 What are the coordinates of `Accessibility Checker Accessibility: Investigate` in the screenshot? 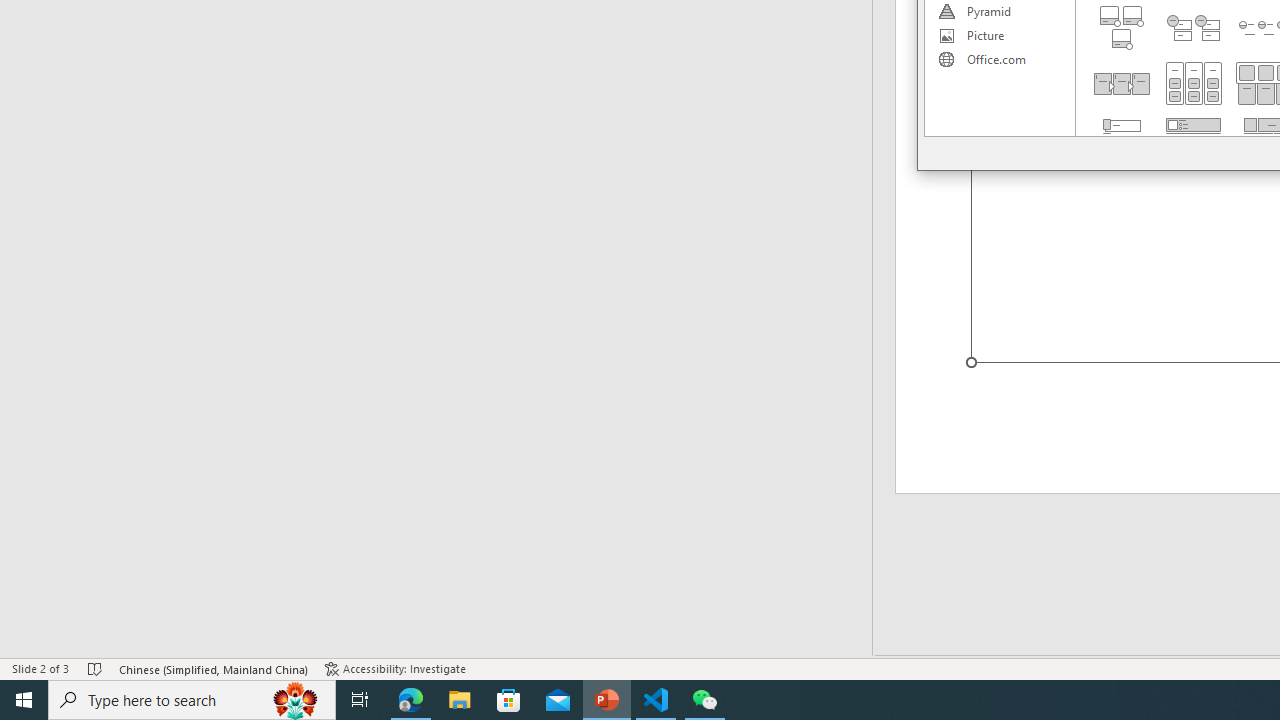 It's located at (395, 668).